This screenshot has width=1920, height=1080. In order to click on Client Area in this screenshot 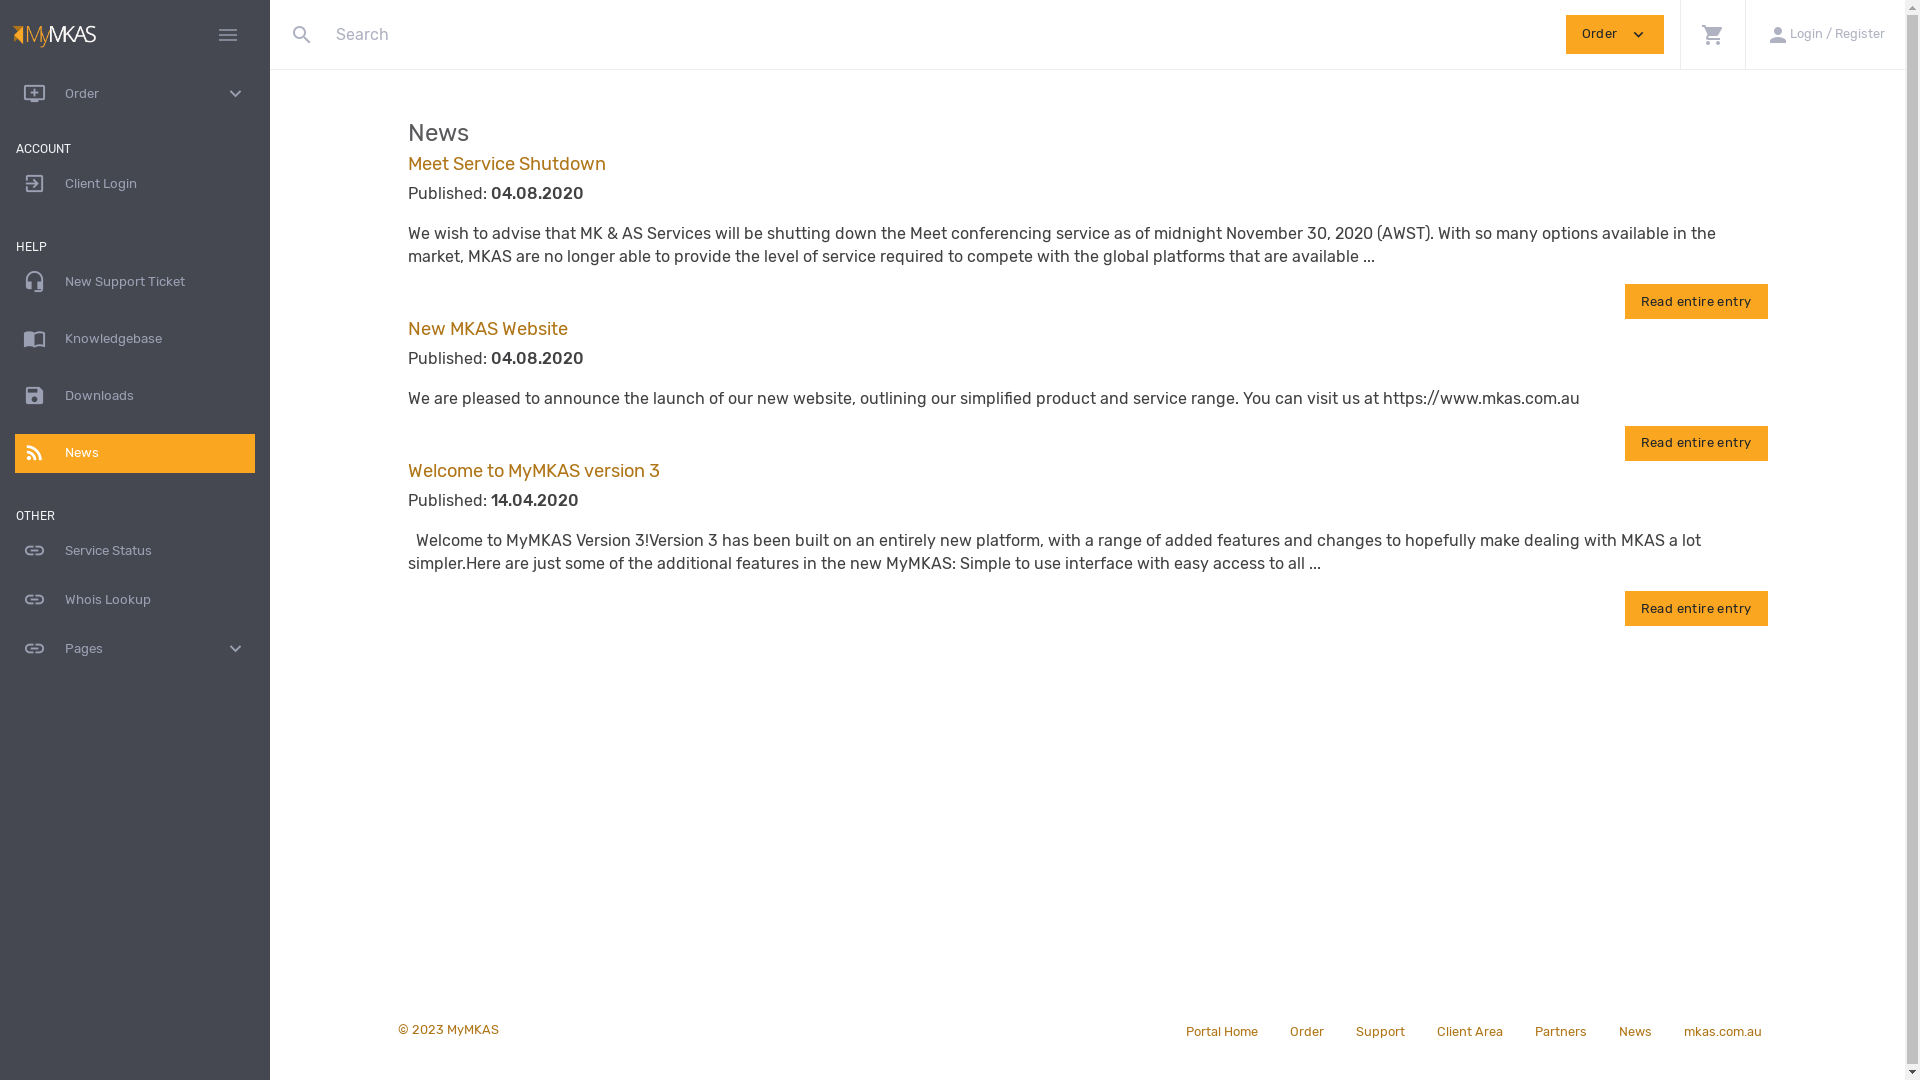, I will do `click(1469, 1030)`.